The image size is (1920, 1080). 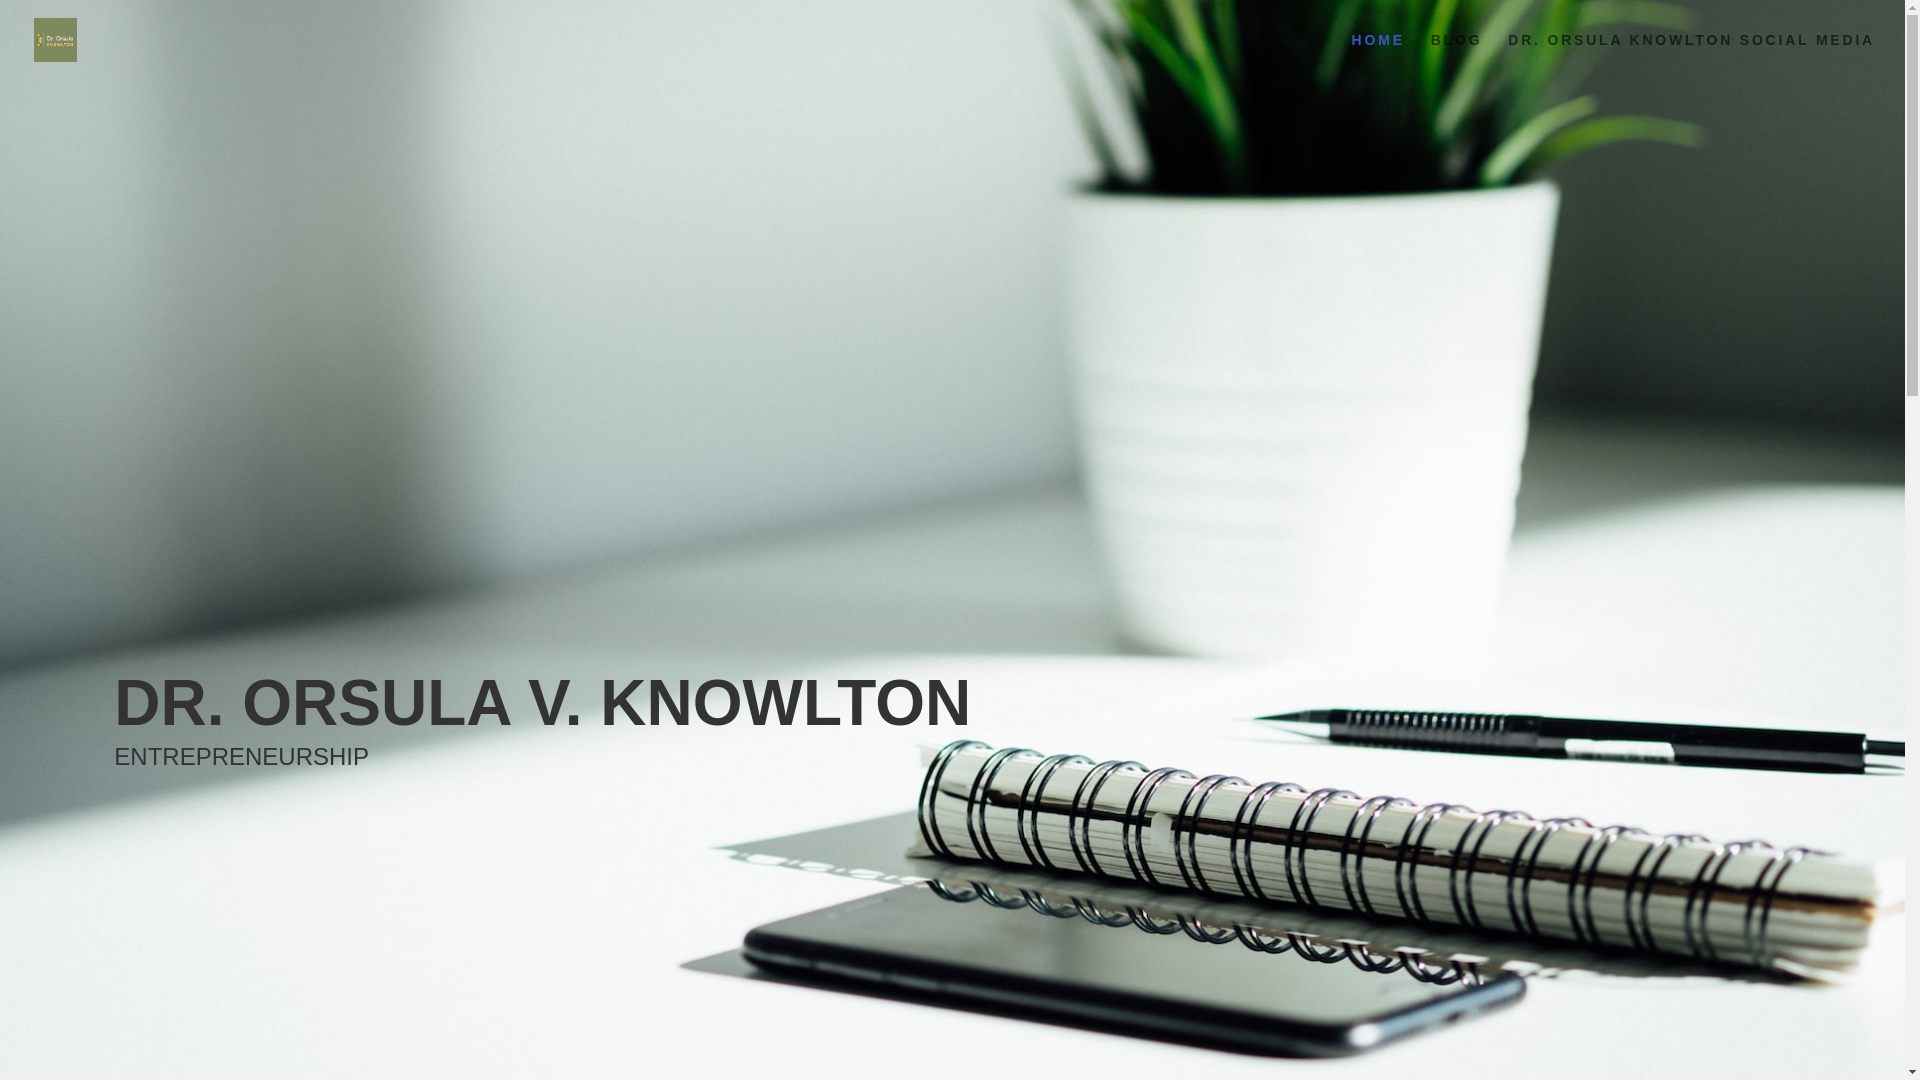 What do you see at coordinates (1456, 56) in the screenshot?
I see `BLOG` at bounding box center [1456, 56].